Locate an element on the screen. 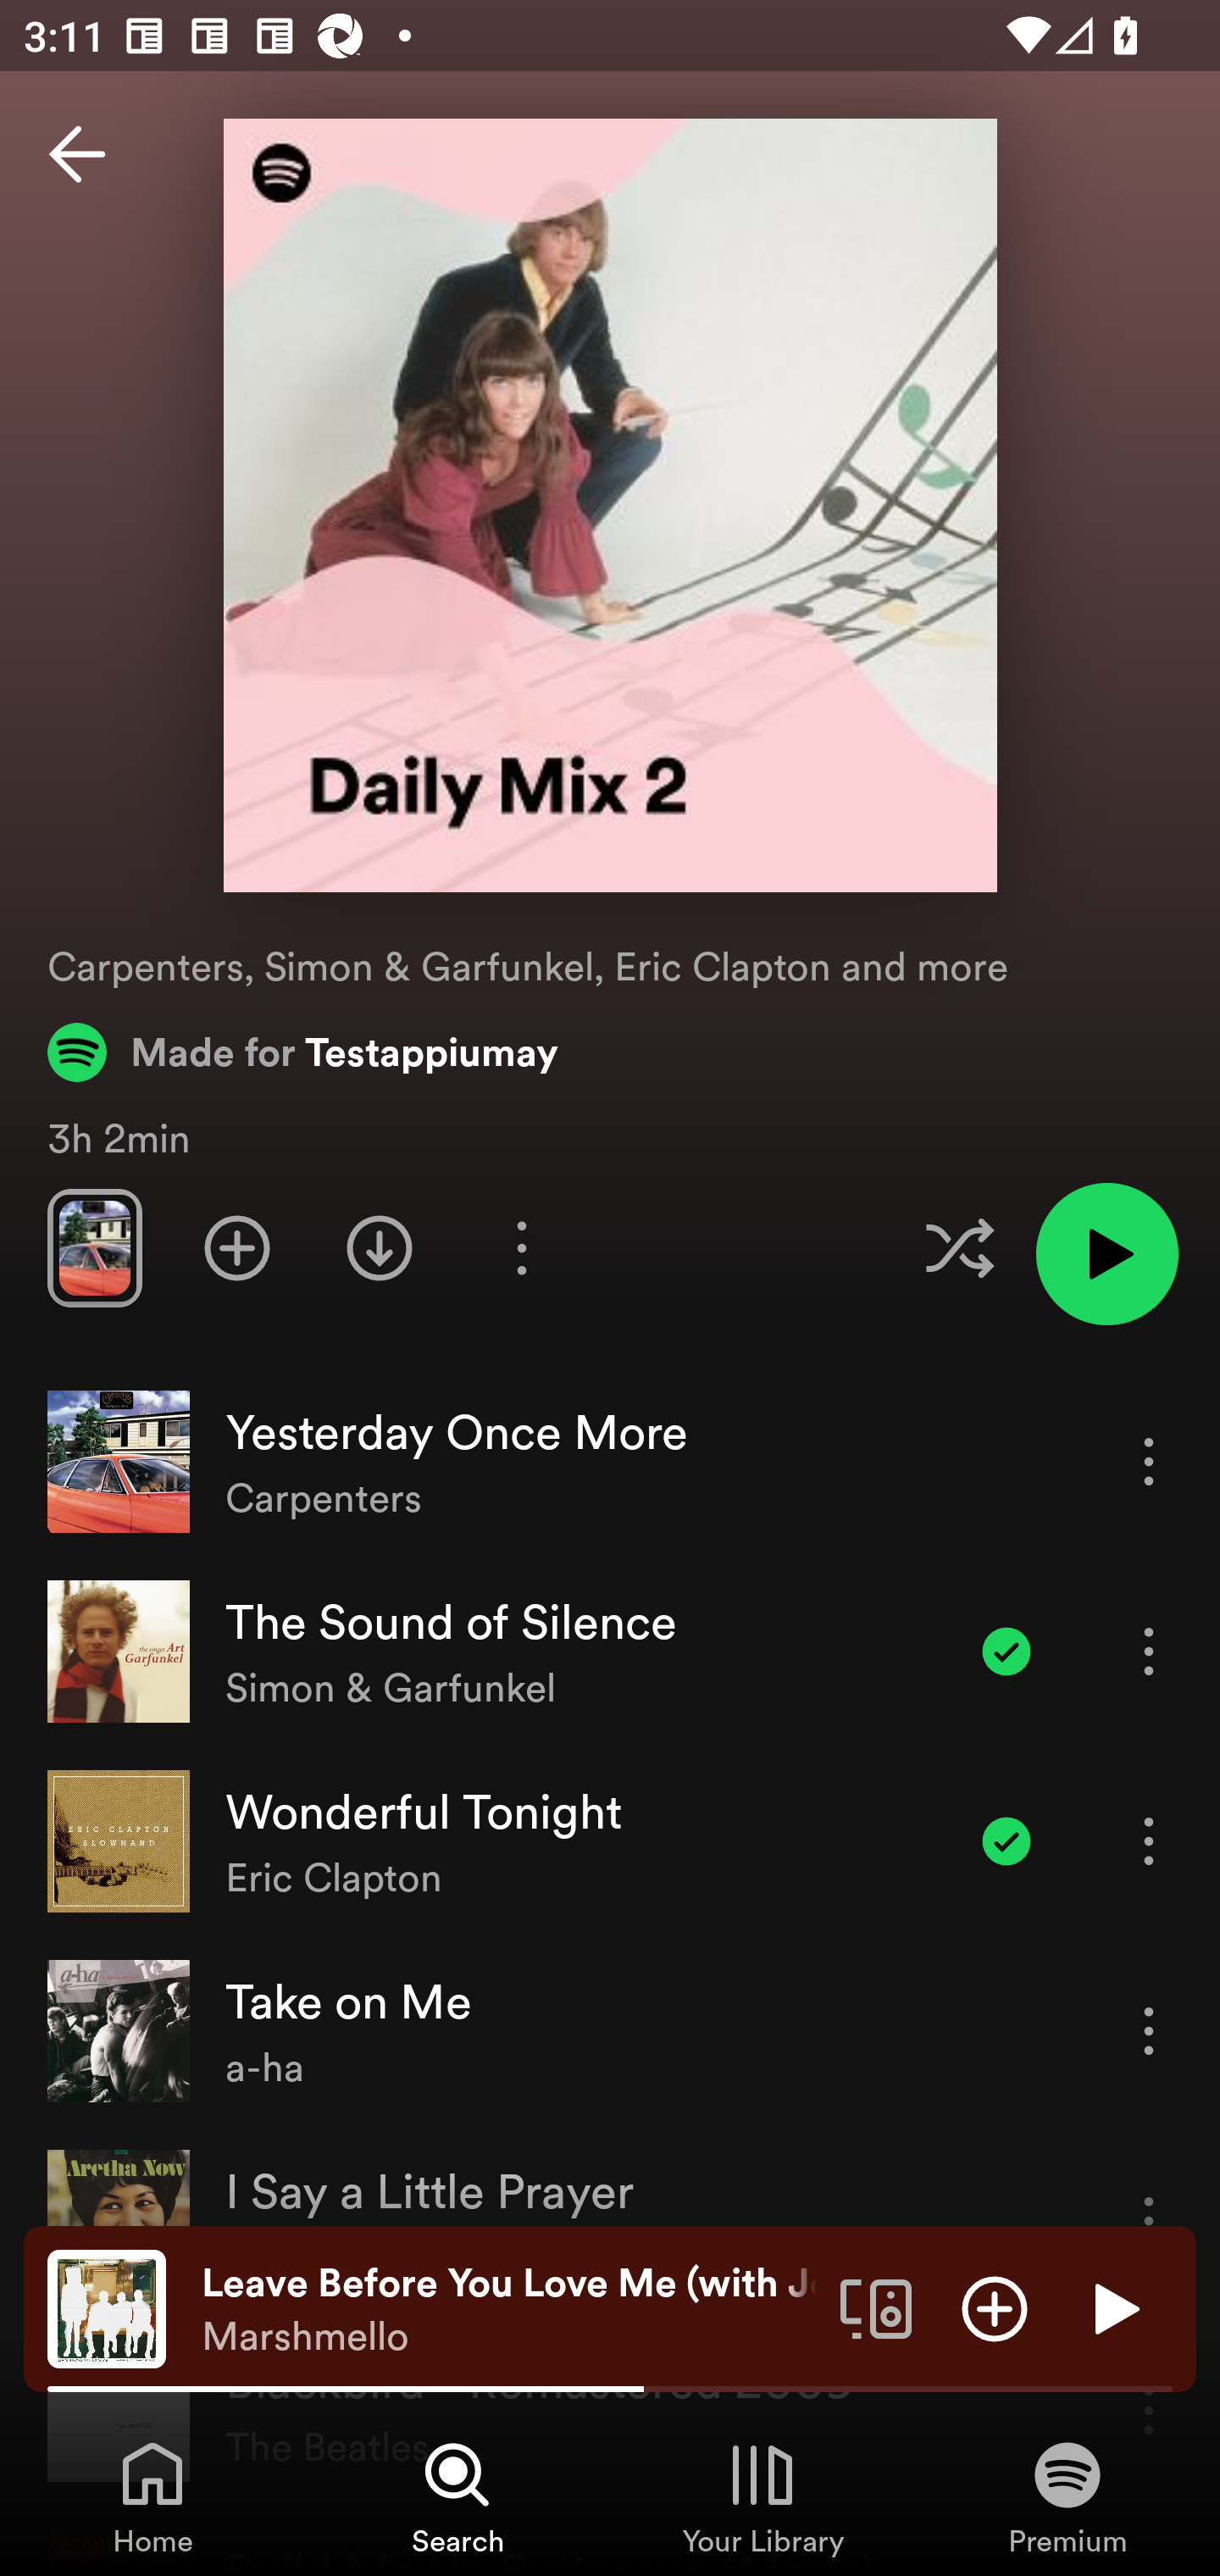  More options for song Take on Me is located at coordinates (1149, 2030).